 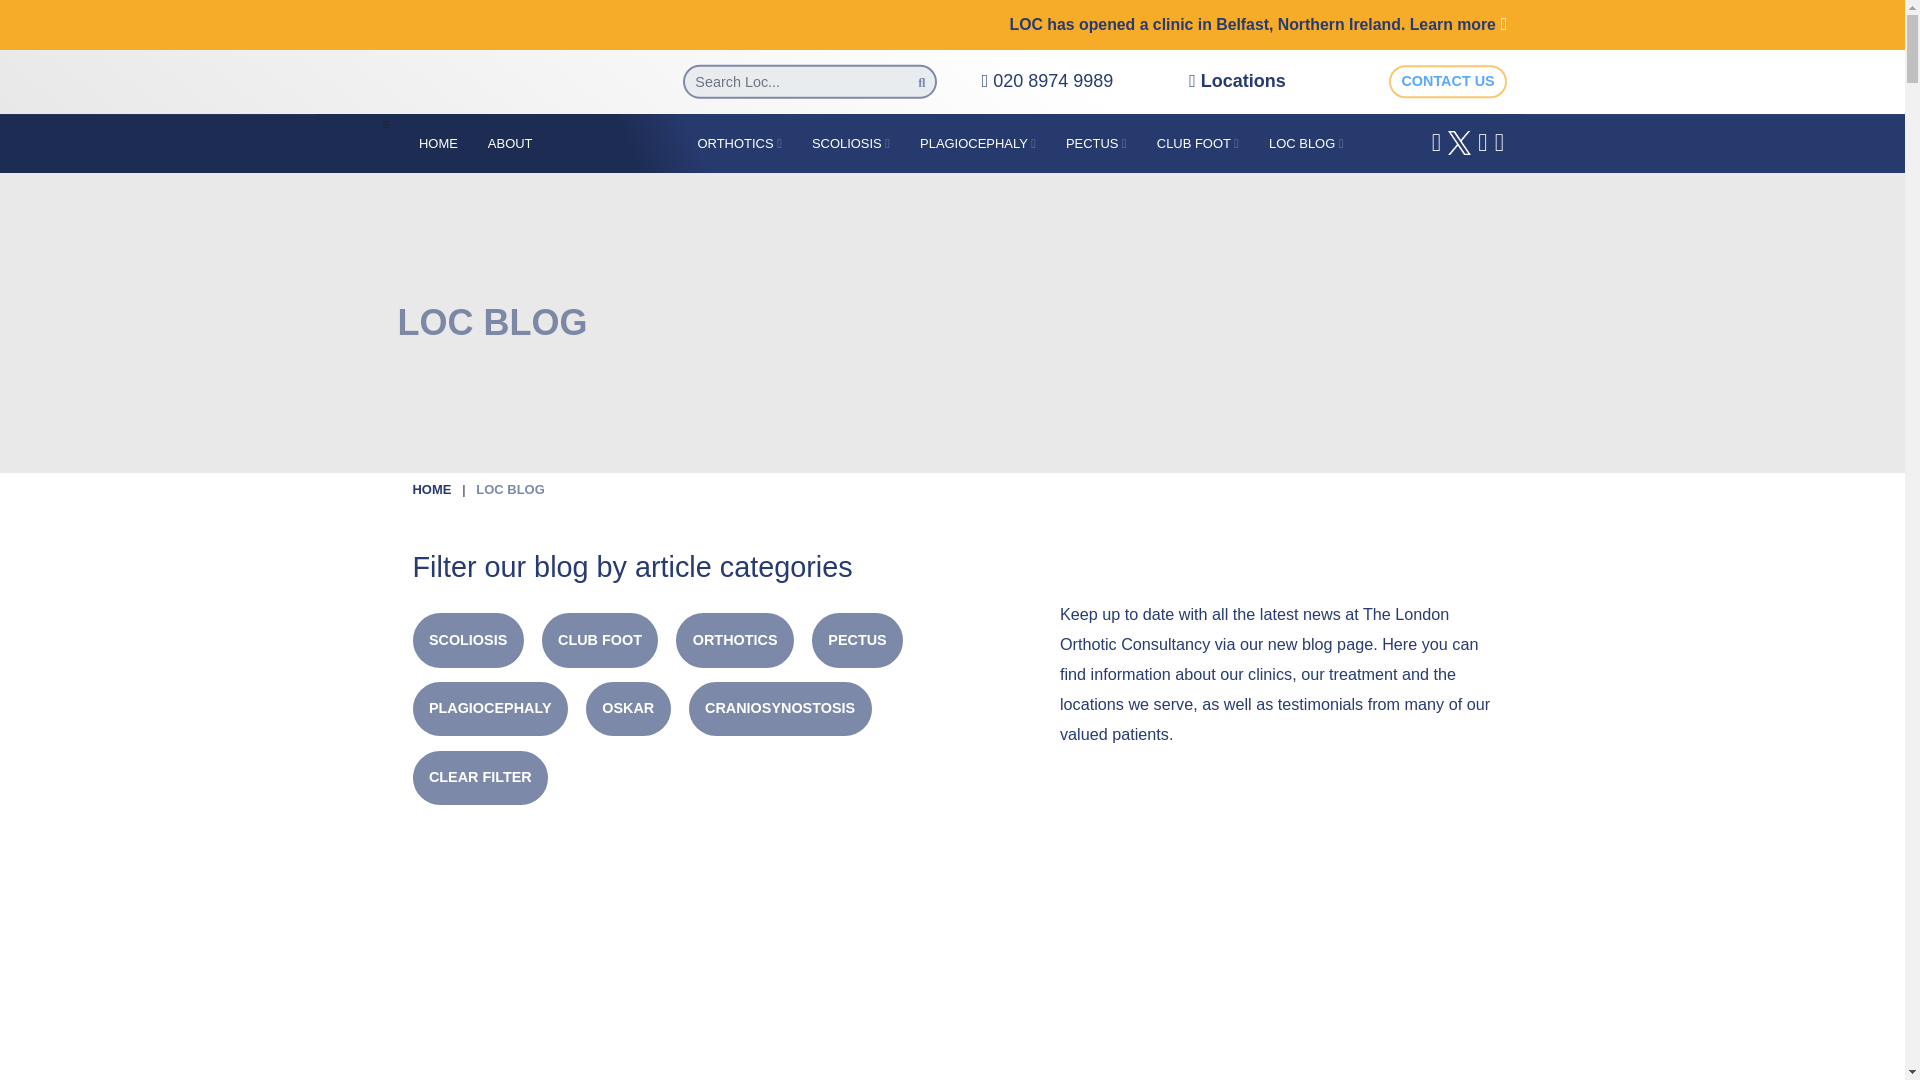 I want to click on twitter, so click(x=1458, y=142).